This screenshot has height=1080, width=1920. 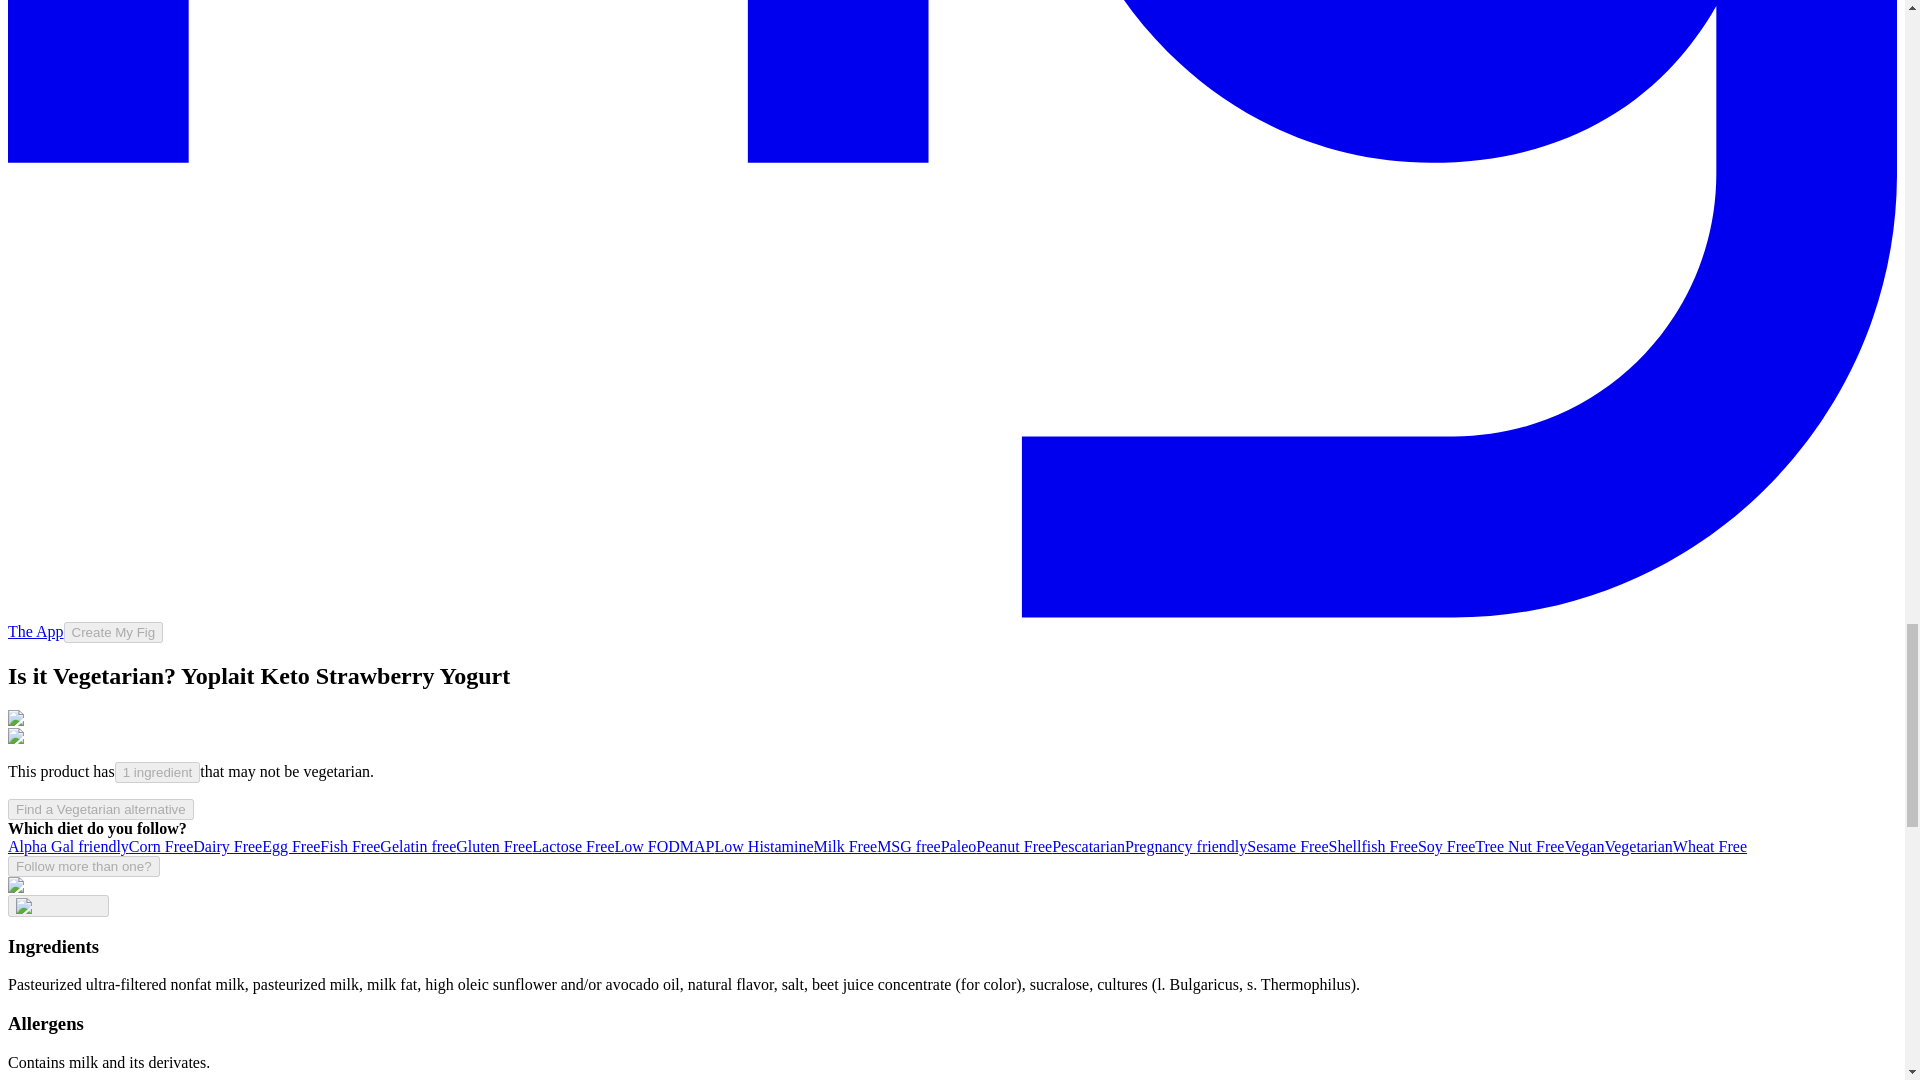 What do you see at coordinates (763, 846) in the screenshot?
I see `Low Histamine` at bounding box center [763, 846].